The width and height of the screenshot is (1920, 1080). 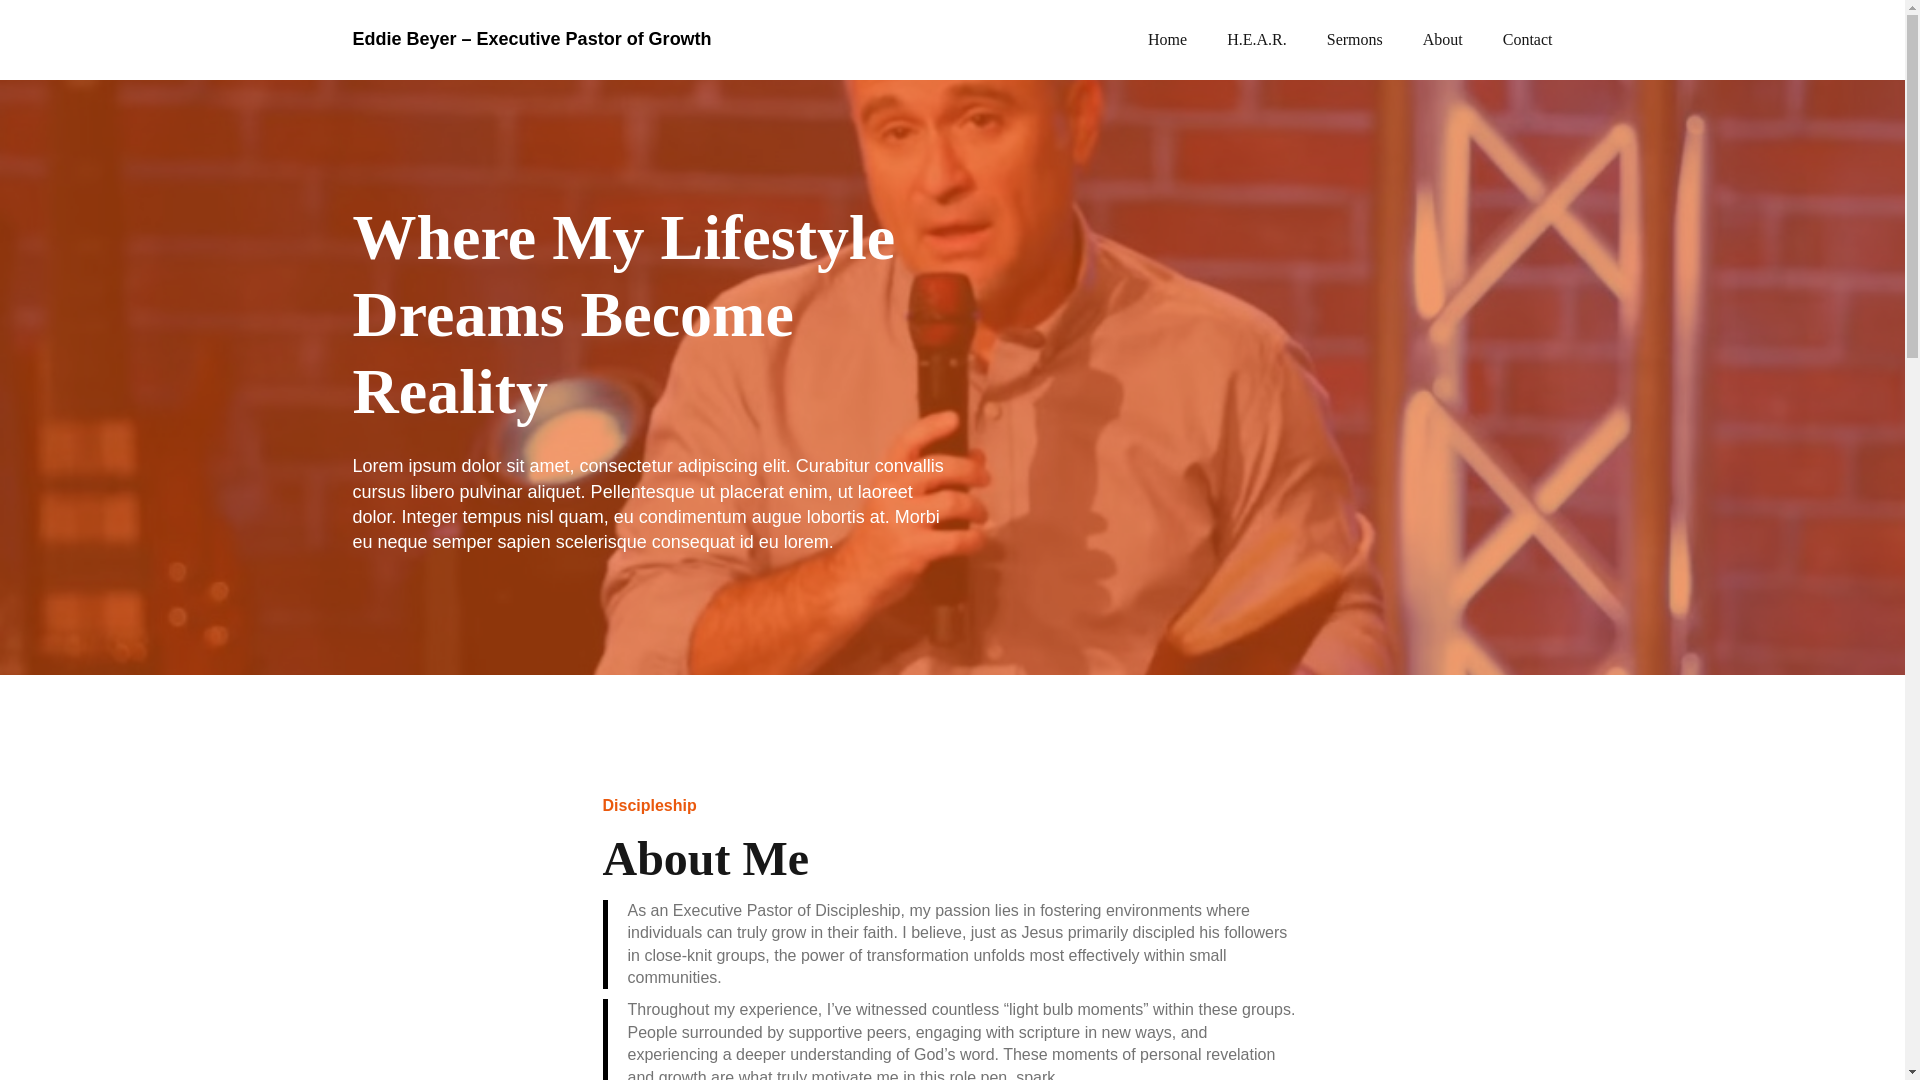 I want to click on H.E.A.R., so click(x=1256, y=40).